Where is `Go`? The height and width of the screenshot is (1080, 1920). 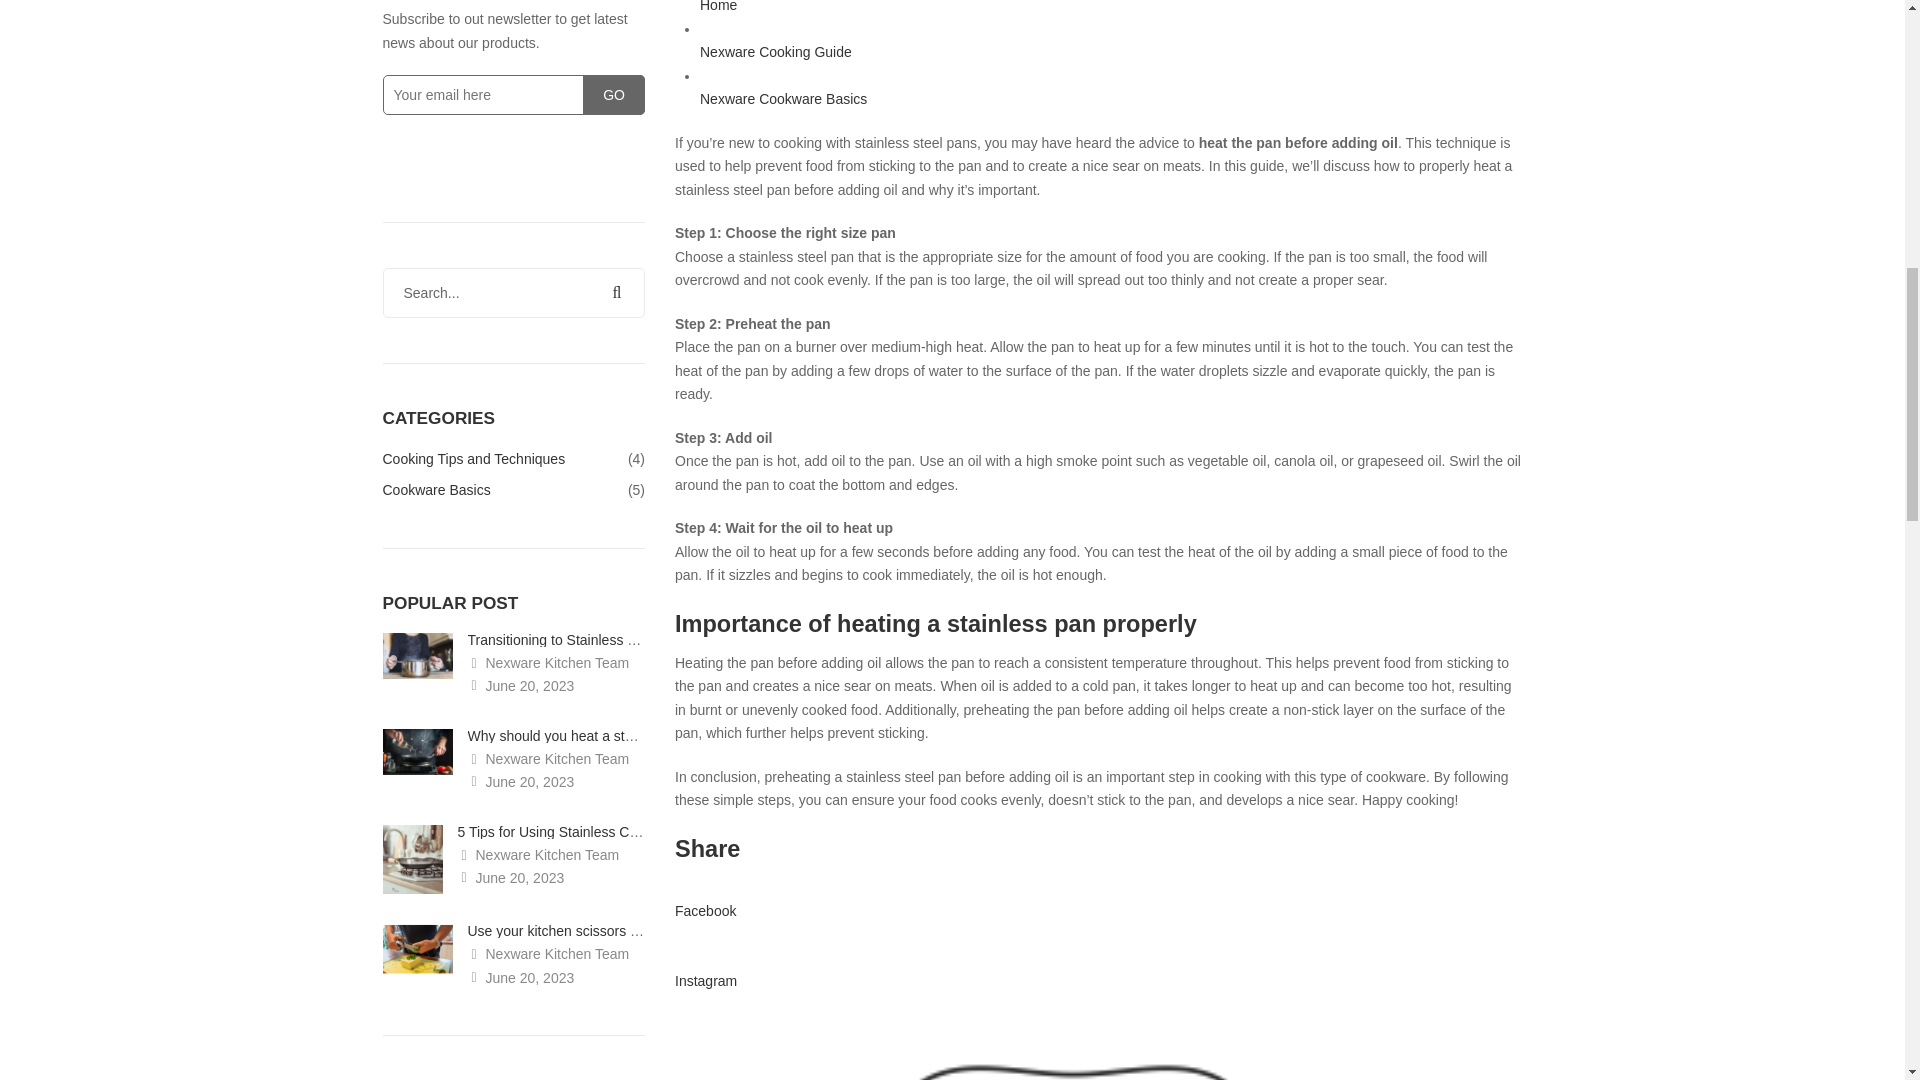
Go is located at coordinates (614, 94).